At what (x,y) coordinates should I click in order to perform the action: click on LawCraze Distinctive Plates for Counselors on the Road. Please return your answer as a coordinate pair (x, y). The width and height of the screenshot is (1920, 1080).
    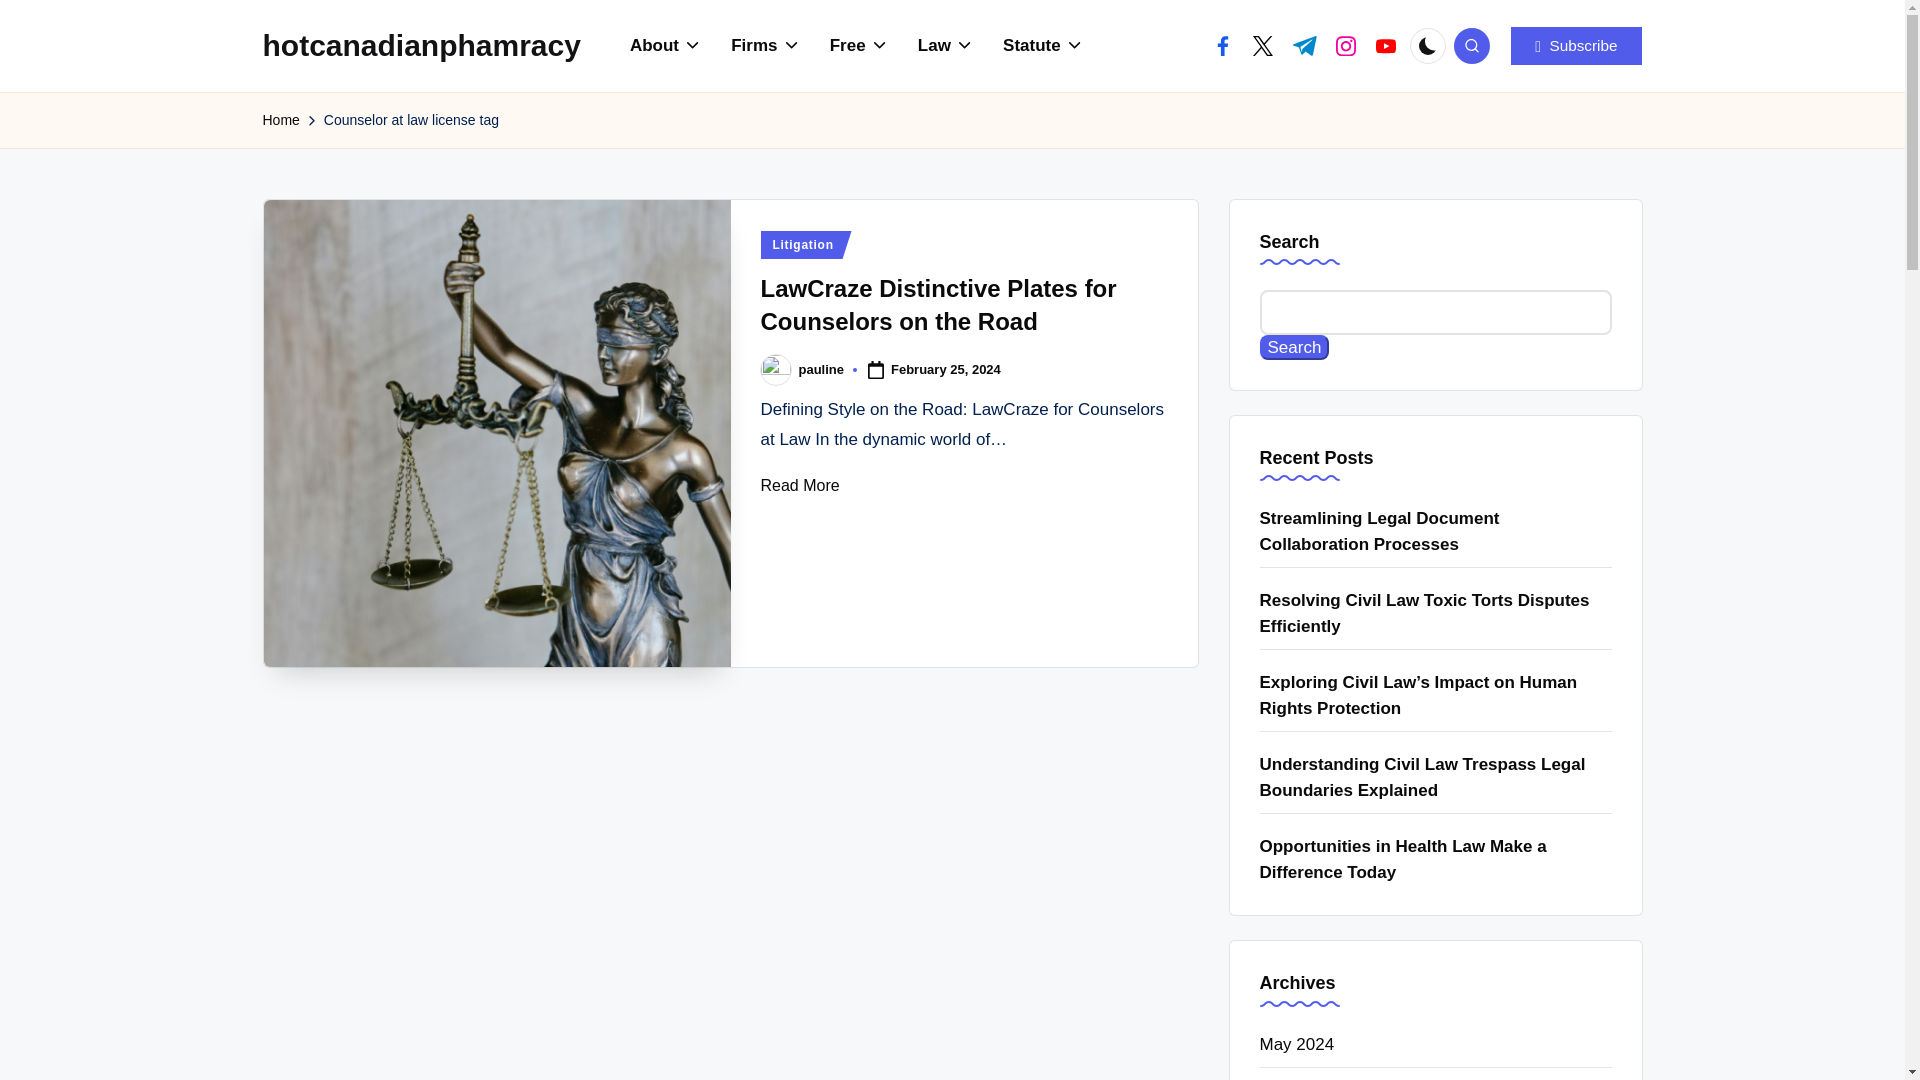
    Looking at the image, I should click on (498, 433).